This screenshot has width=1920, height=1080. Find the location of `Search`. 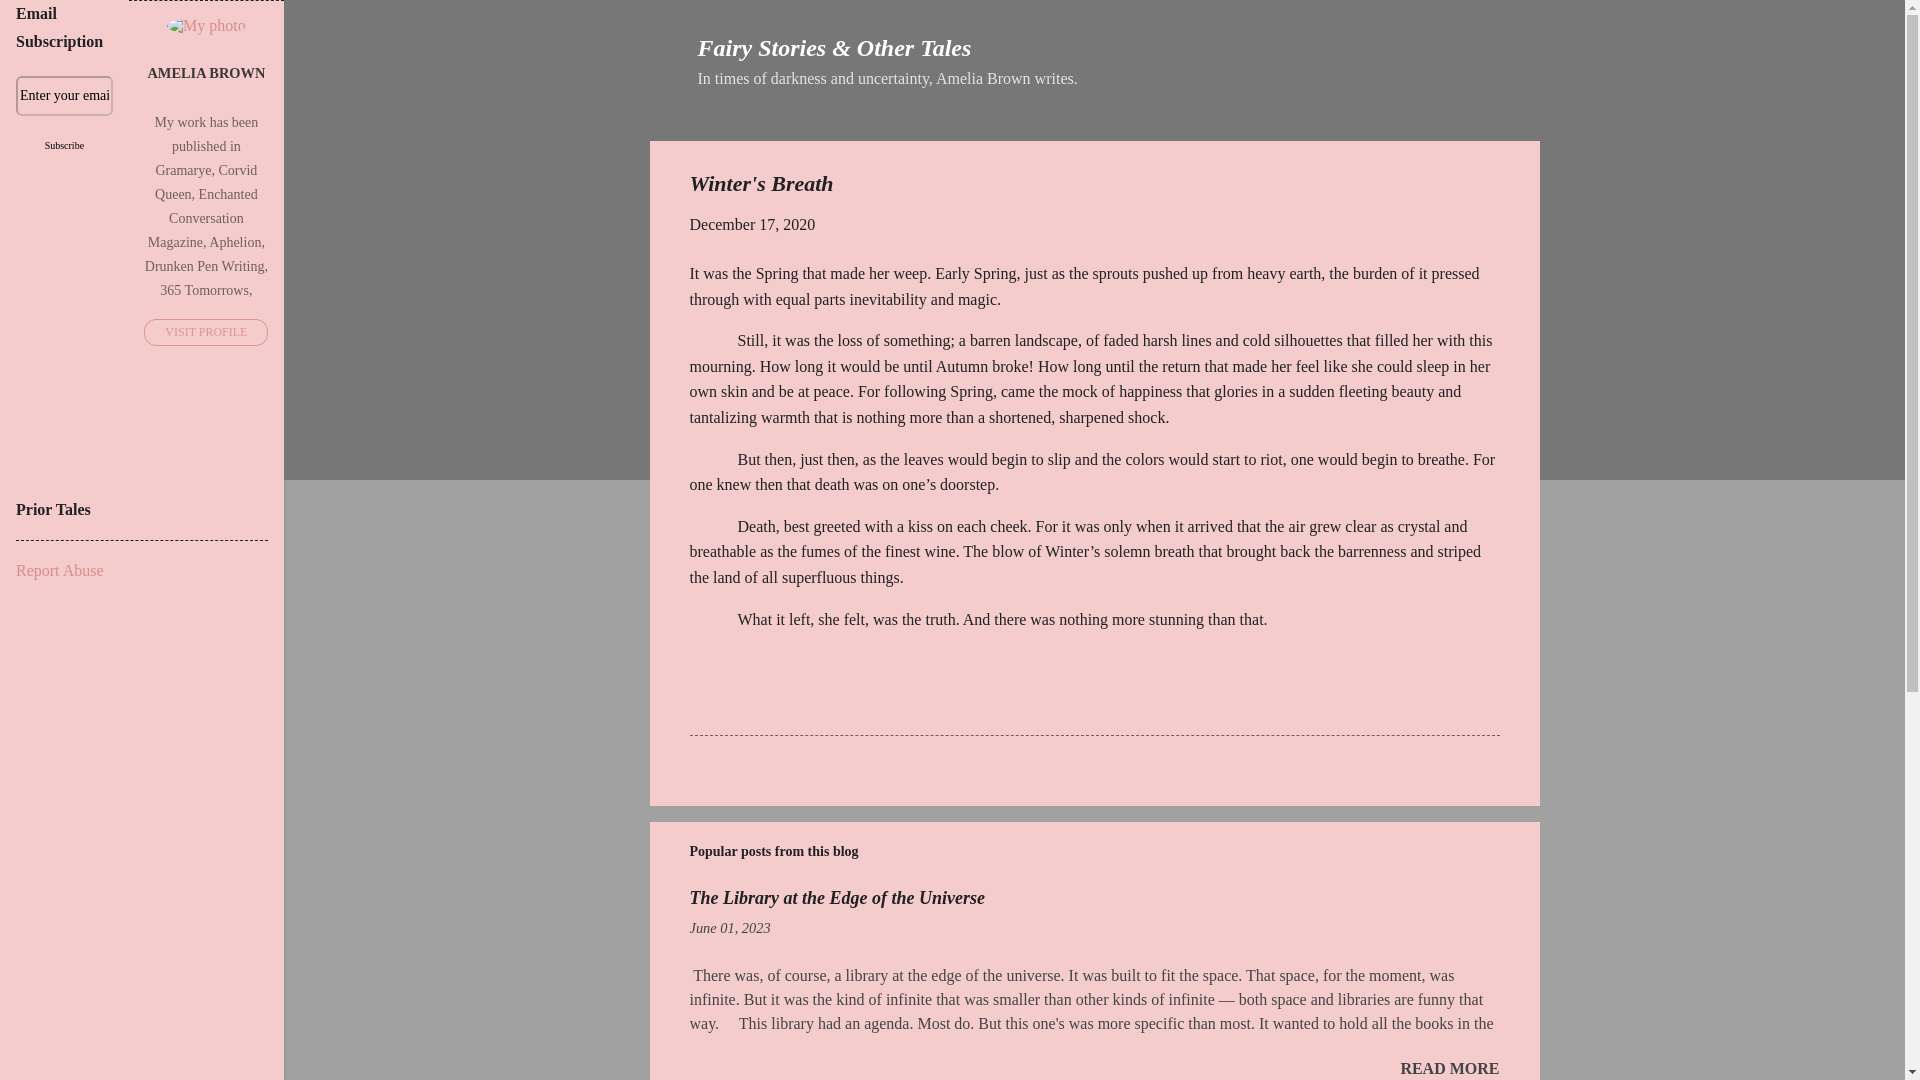

Search is located at coordinates (41, 24).